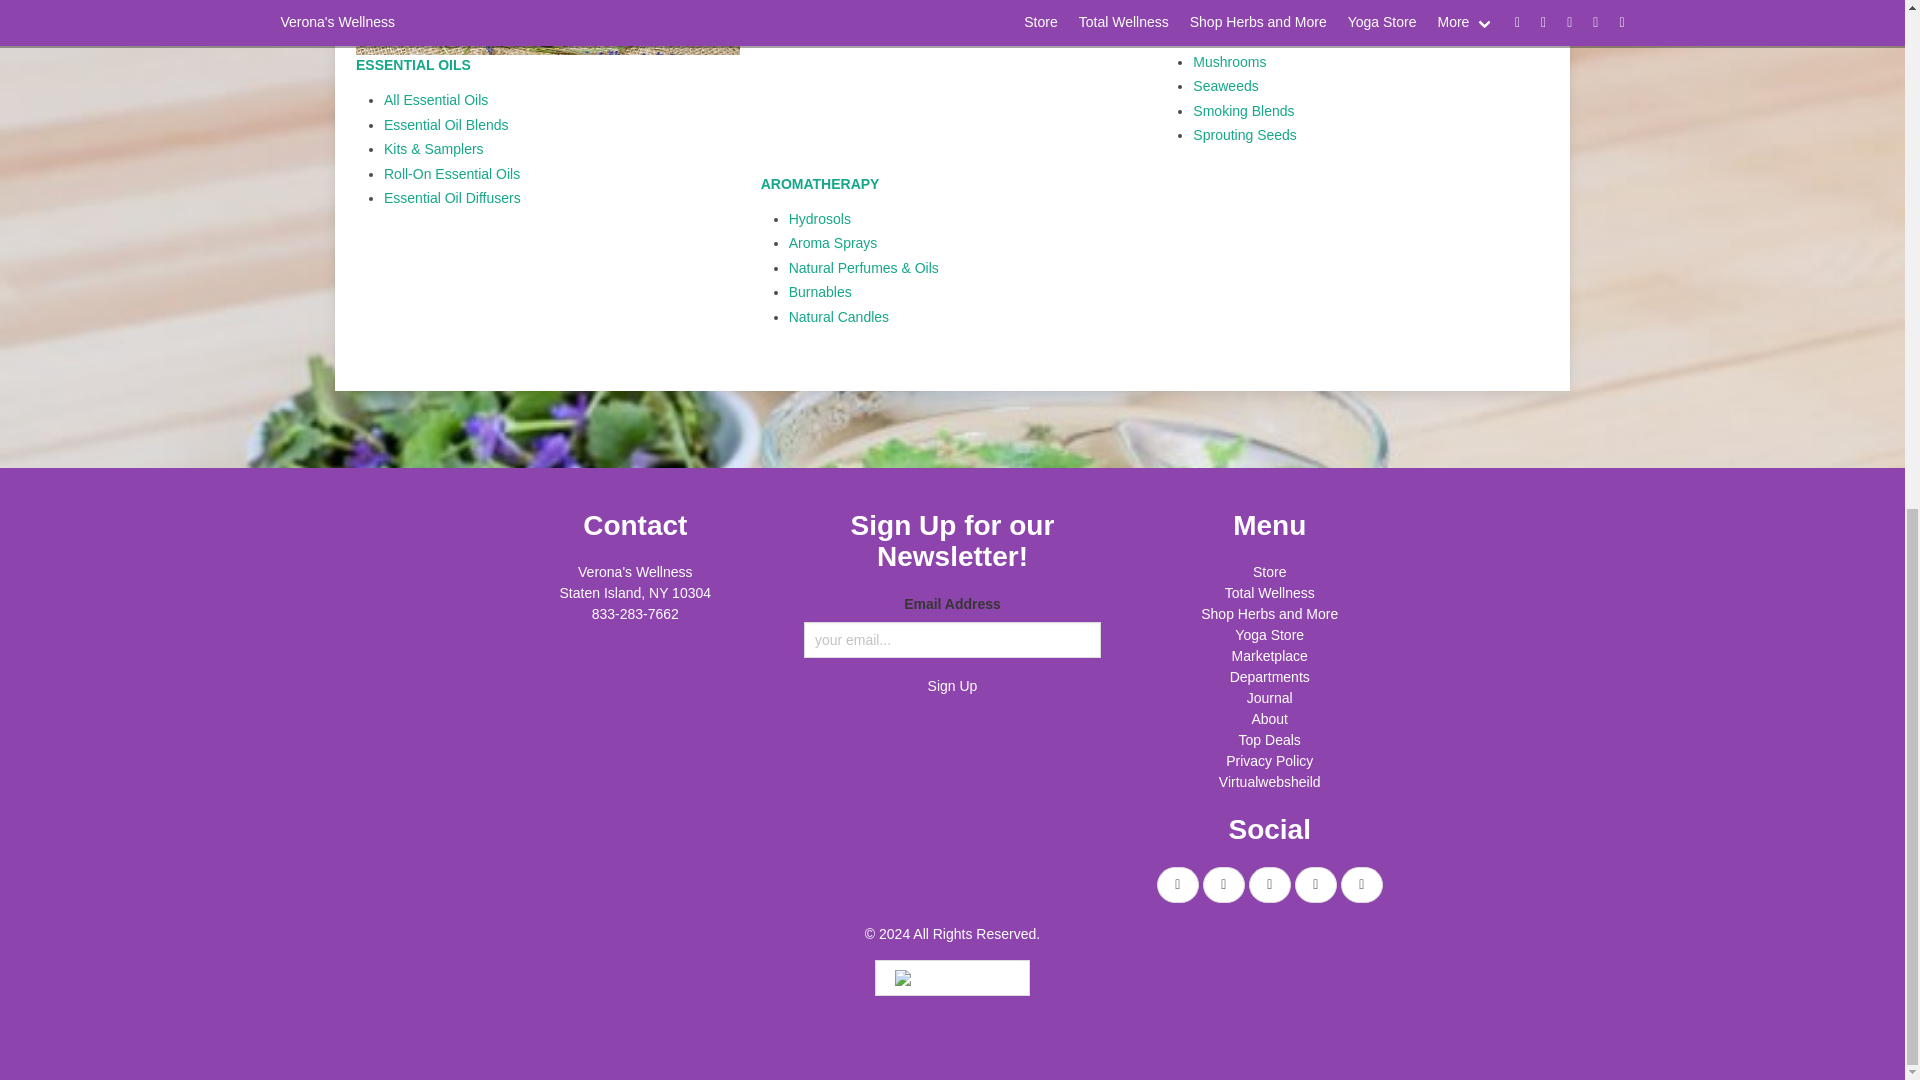 The width and height of the screenshot is (1920, 1080). I want to click on LinkedIn, so click(1361, 884).